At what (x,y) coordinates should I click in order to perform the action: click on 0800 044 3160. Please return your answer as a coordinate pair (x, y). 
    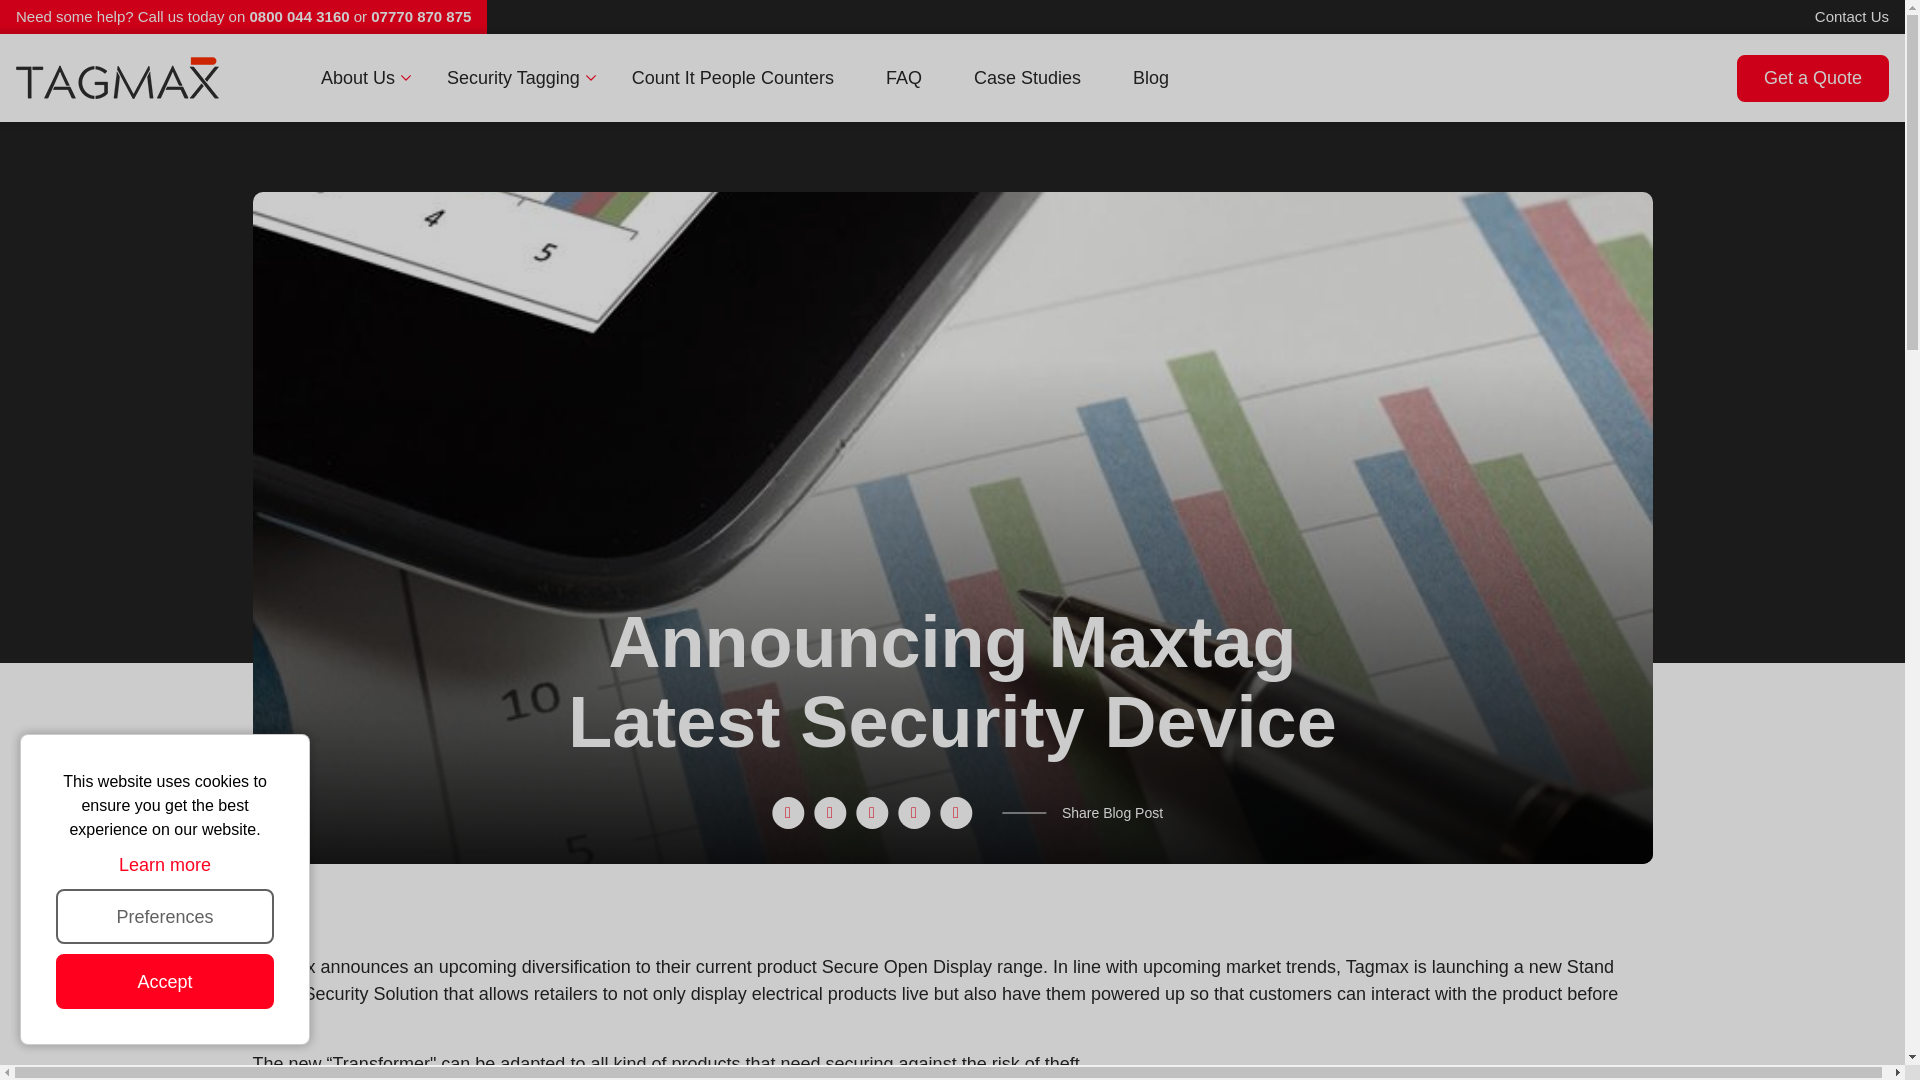
    Looking at the image, I should click on (299, 16).